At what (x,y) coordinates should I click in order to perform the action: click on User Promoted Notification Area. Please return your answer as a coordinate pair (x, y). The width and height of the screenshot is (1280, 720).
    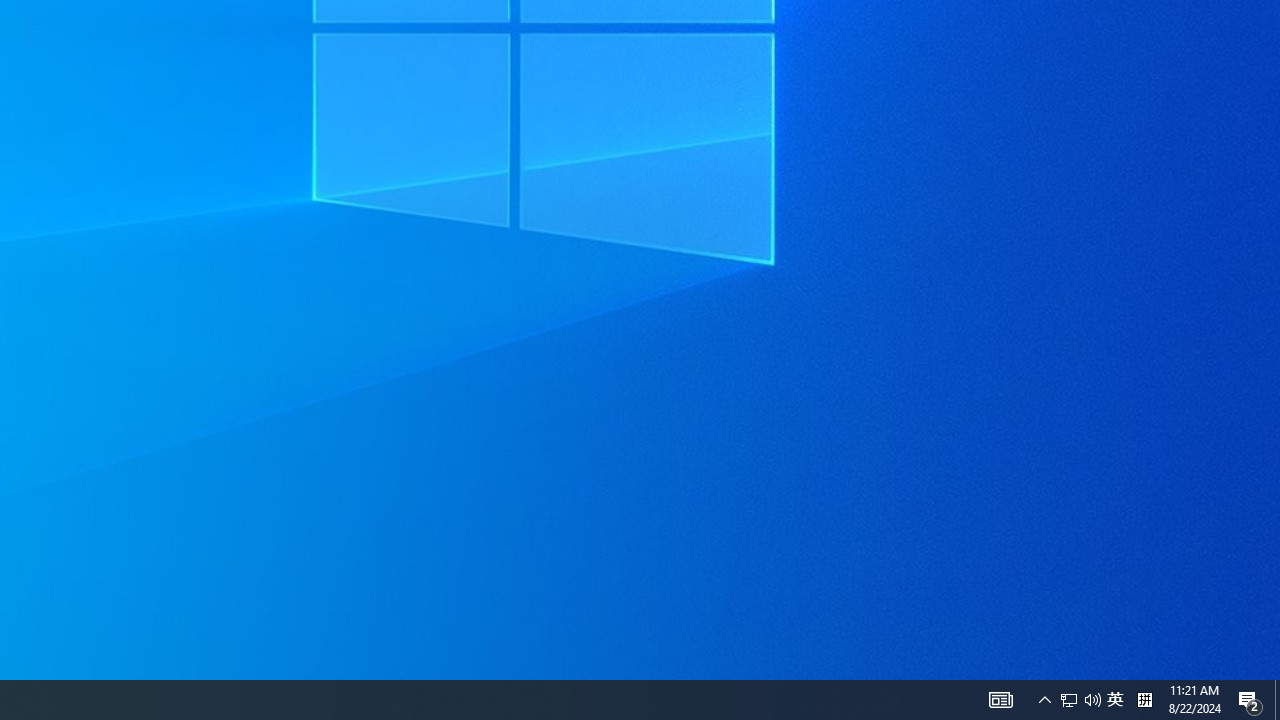
    Looking at the image, I should click on (1080, 700).